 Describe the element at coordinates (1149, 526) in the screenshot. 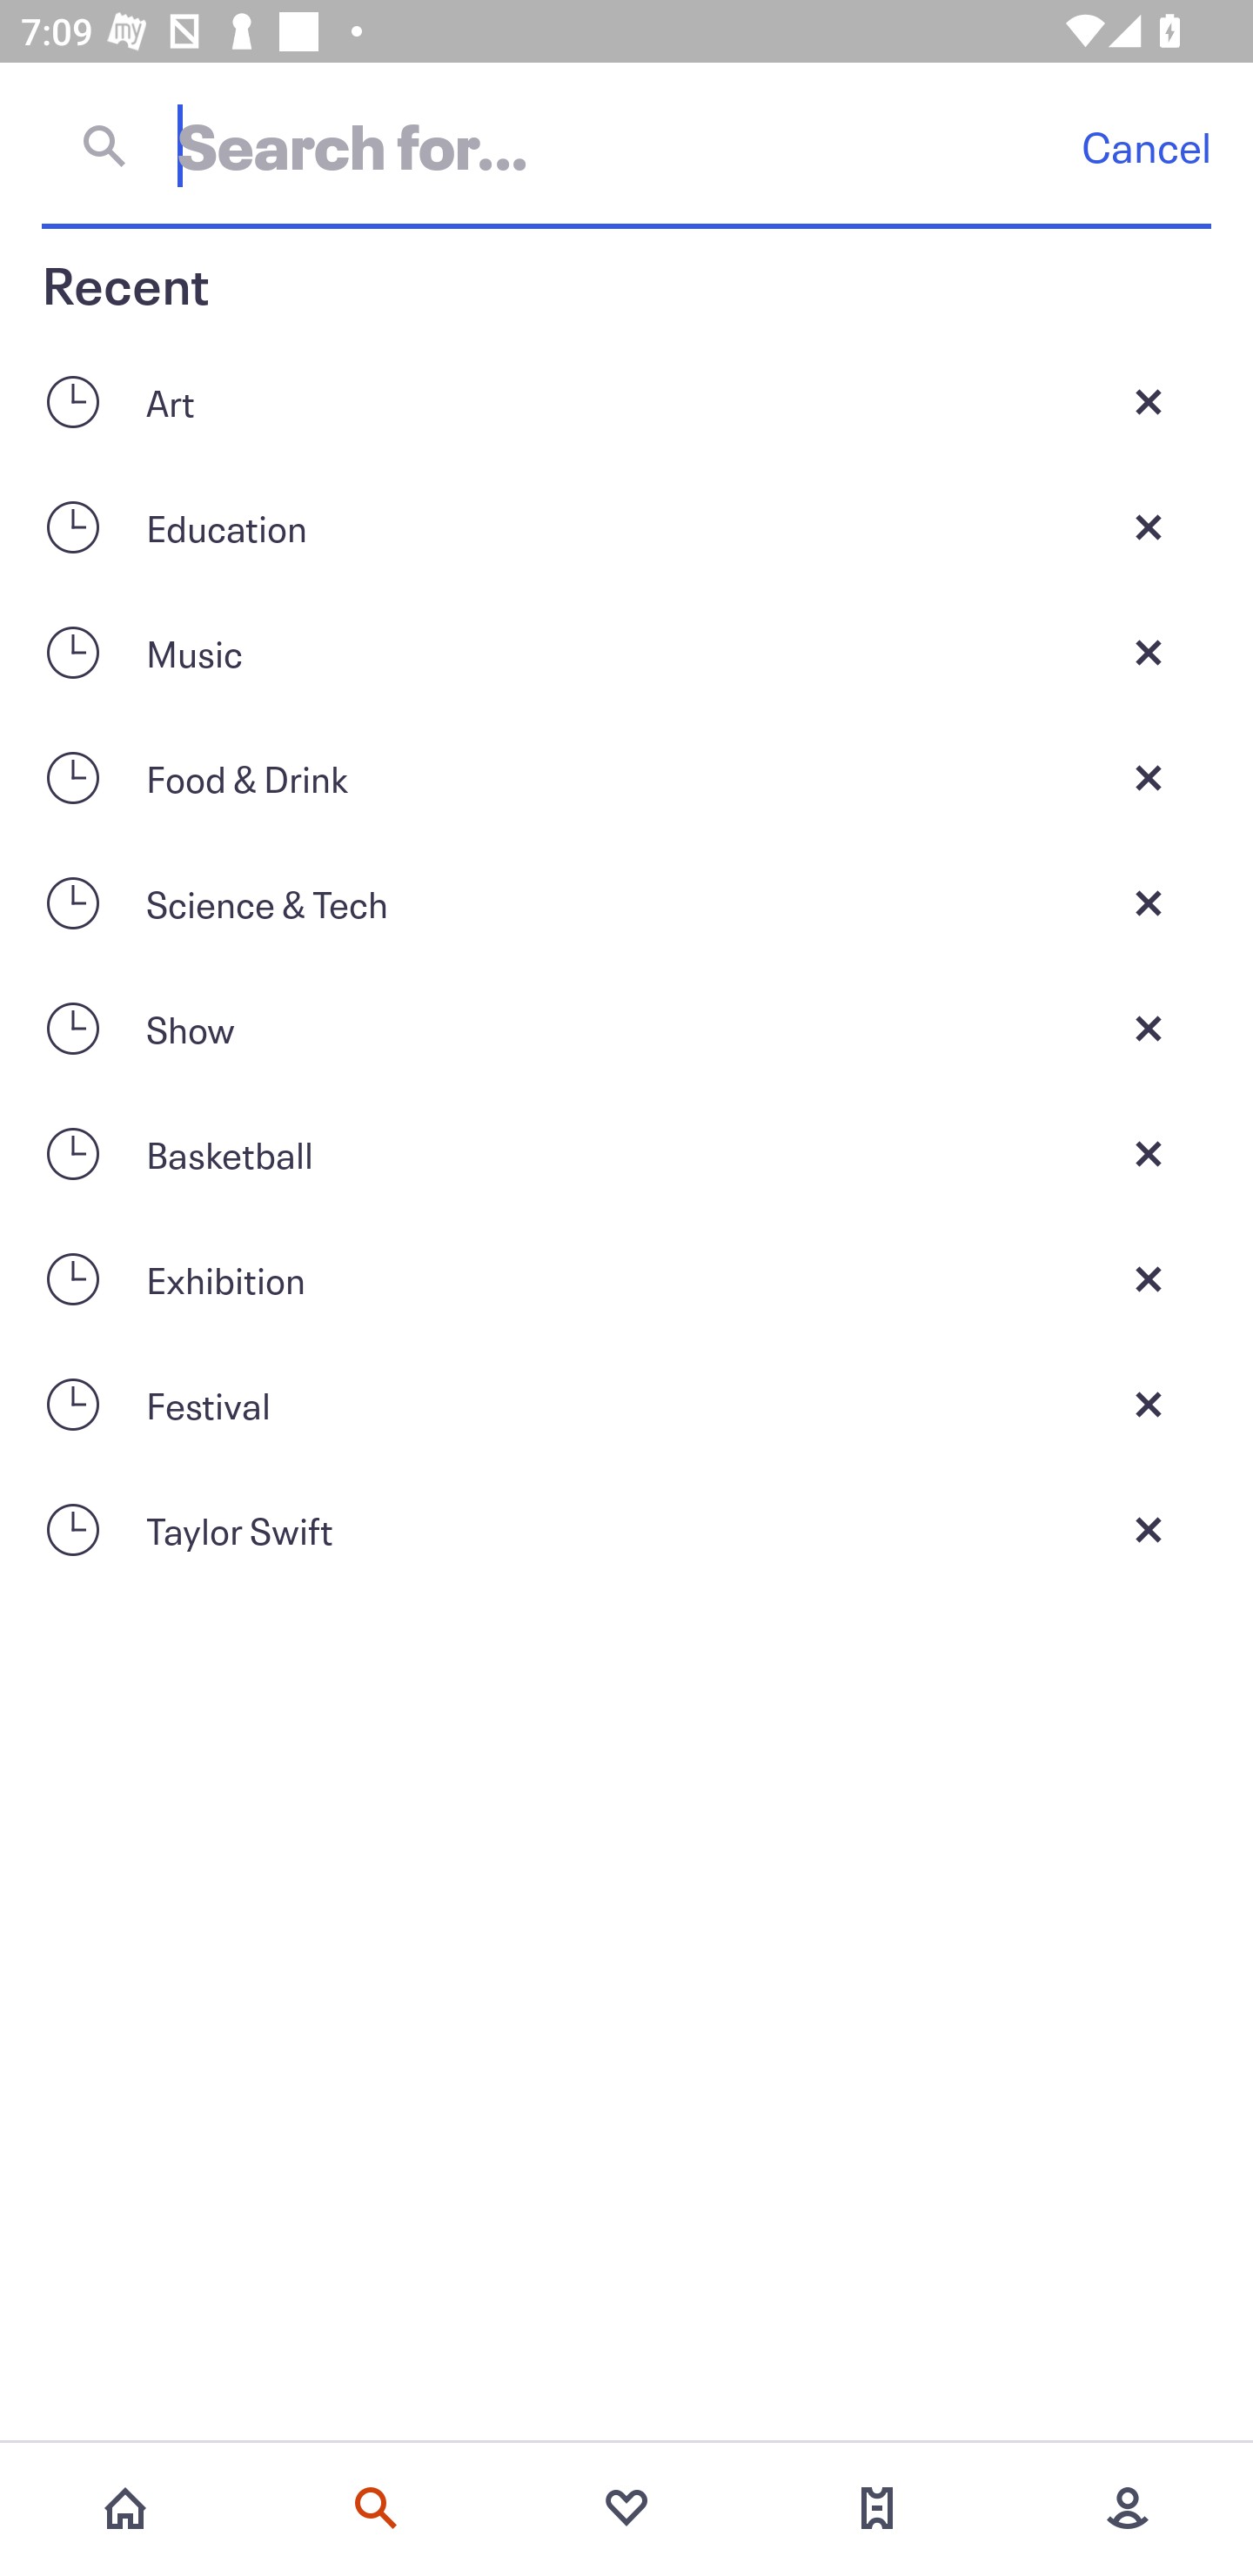

I see `Close current screen` at that location.